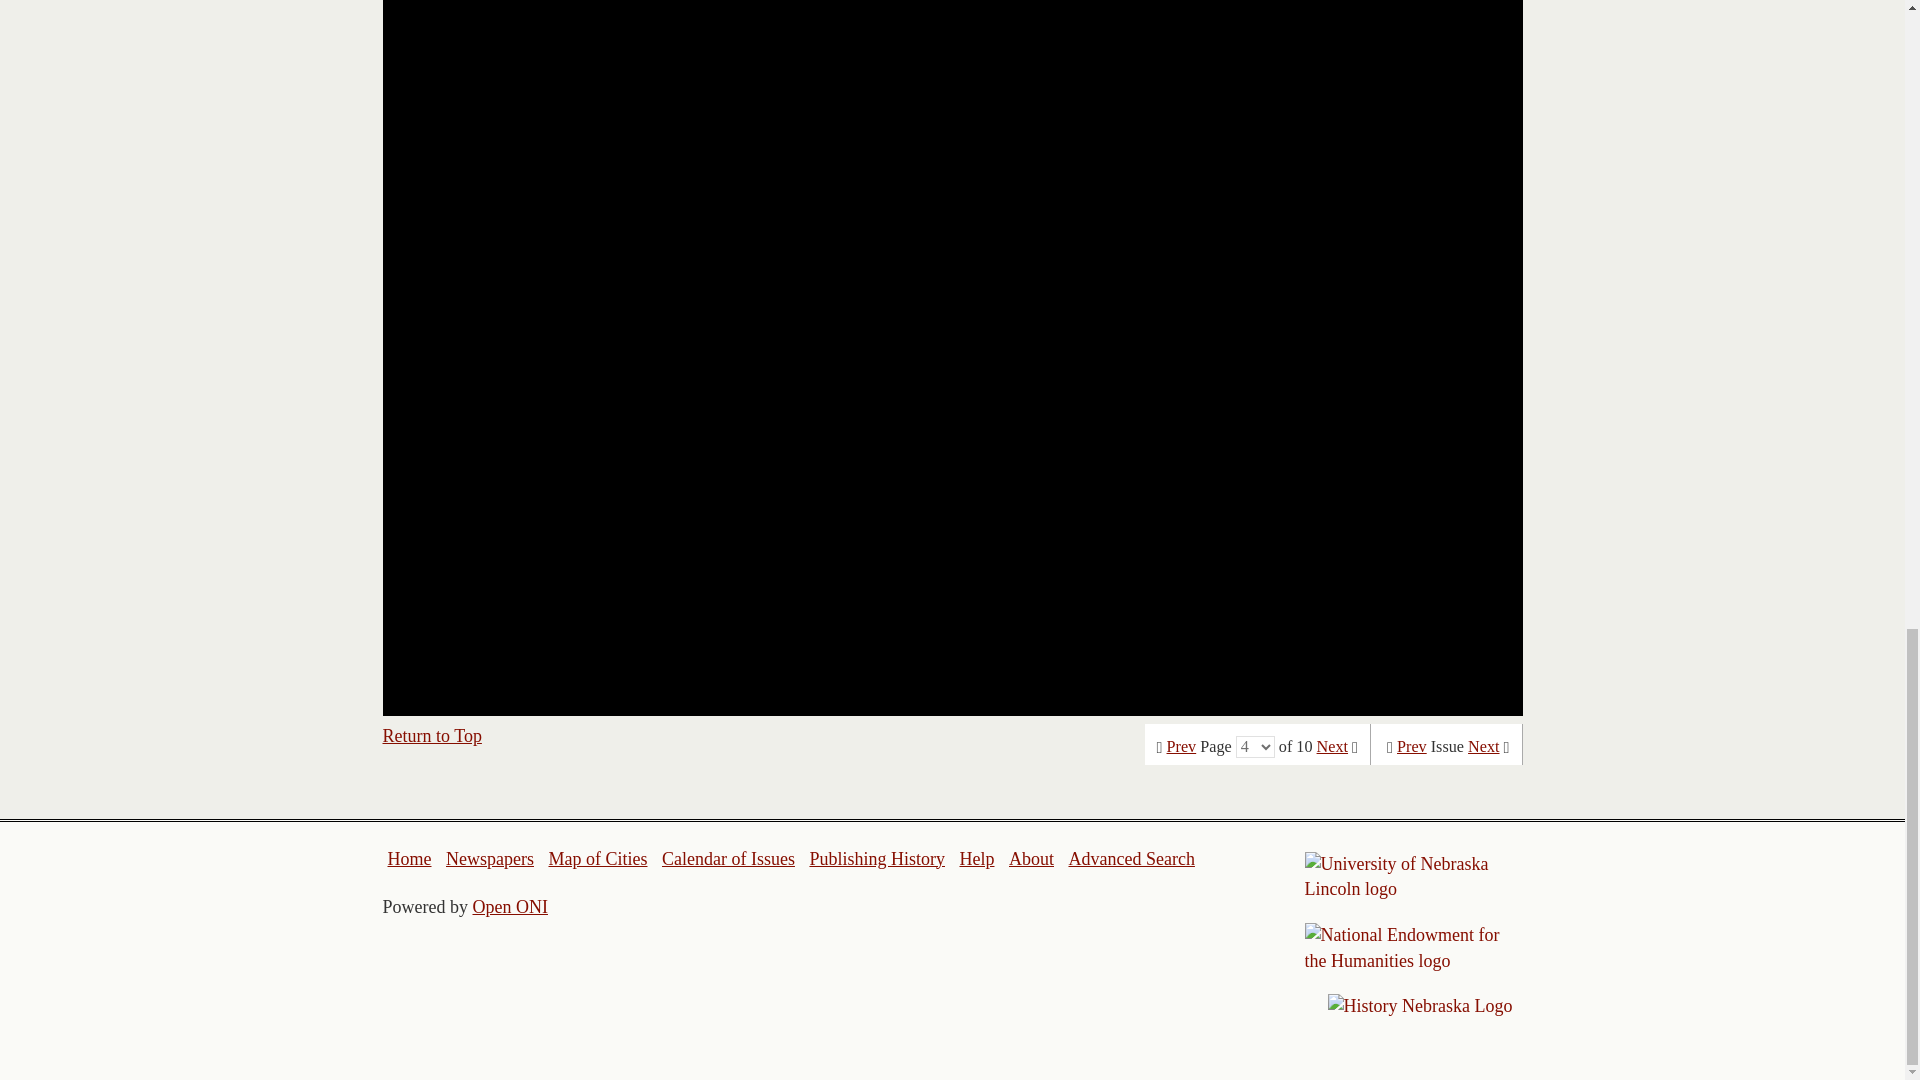  What do you see at coordinates (597, 858) in the screenshot?
I see `Map of Cities` at bounding box center [597, 858].